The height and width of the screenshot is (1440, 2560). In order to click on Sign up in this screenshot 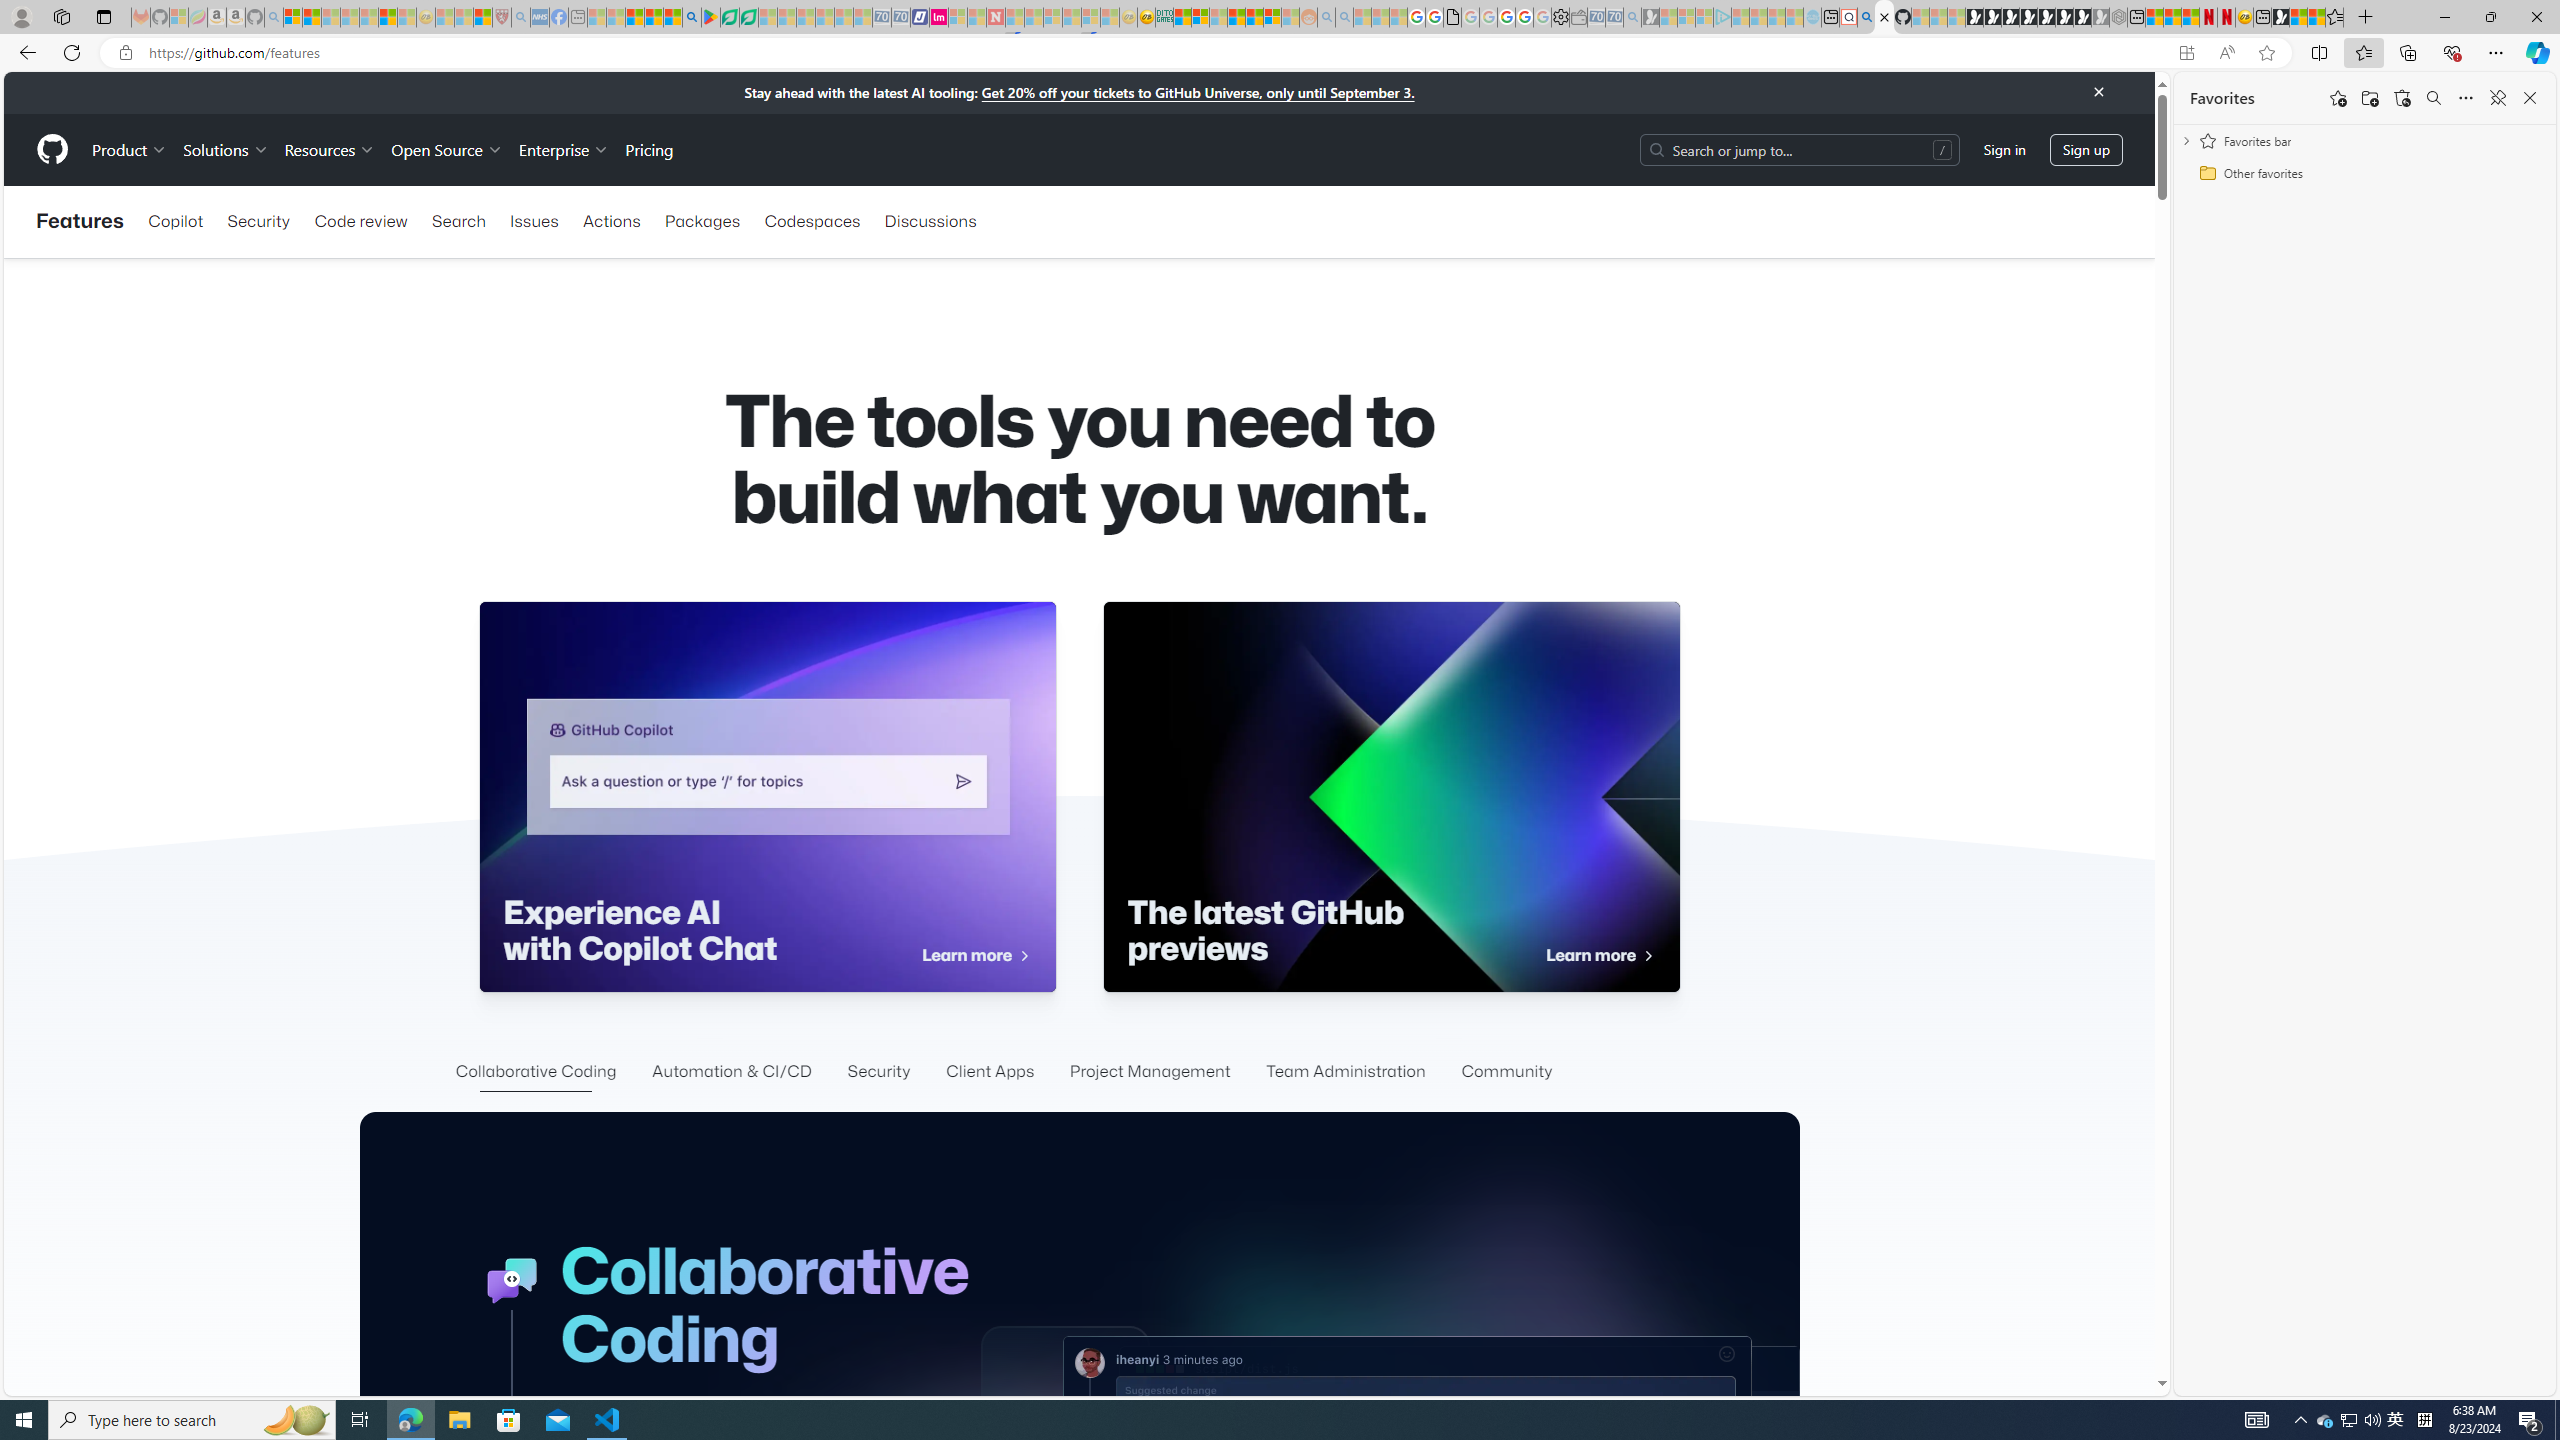, I will do `click(2086, 148)`.